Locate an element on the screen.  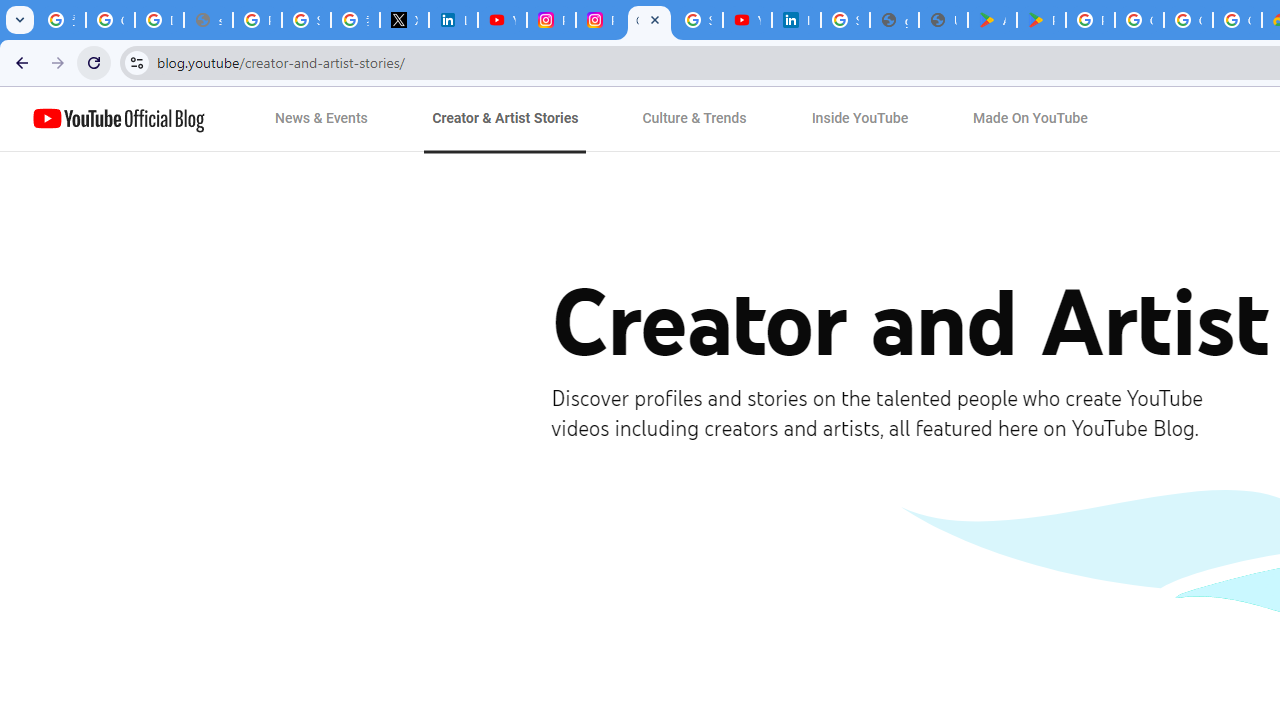
Android Apps on Google Play is located at coordinates (992, 20).